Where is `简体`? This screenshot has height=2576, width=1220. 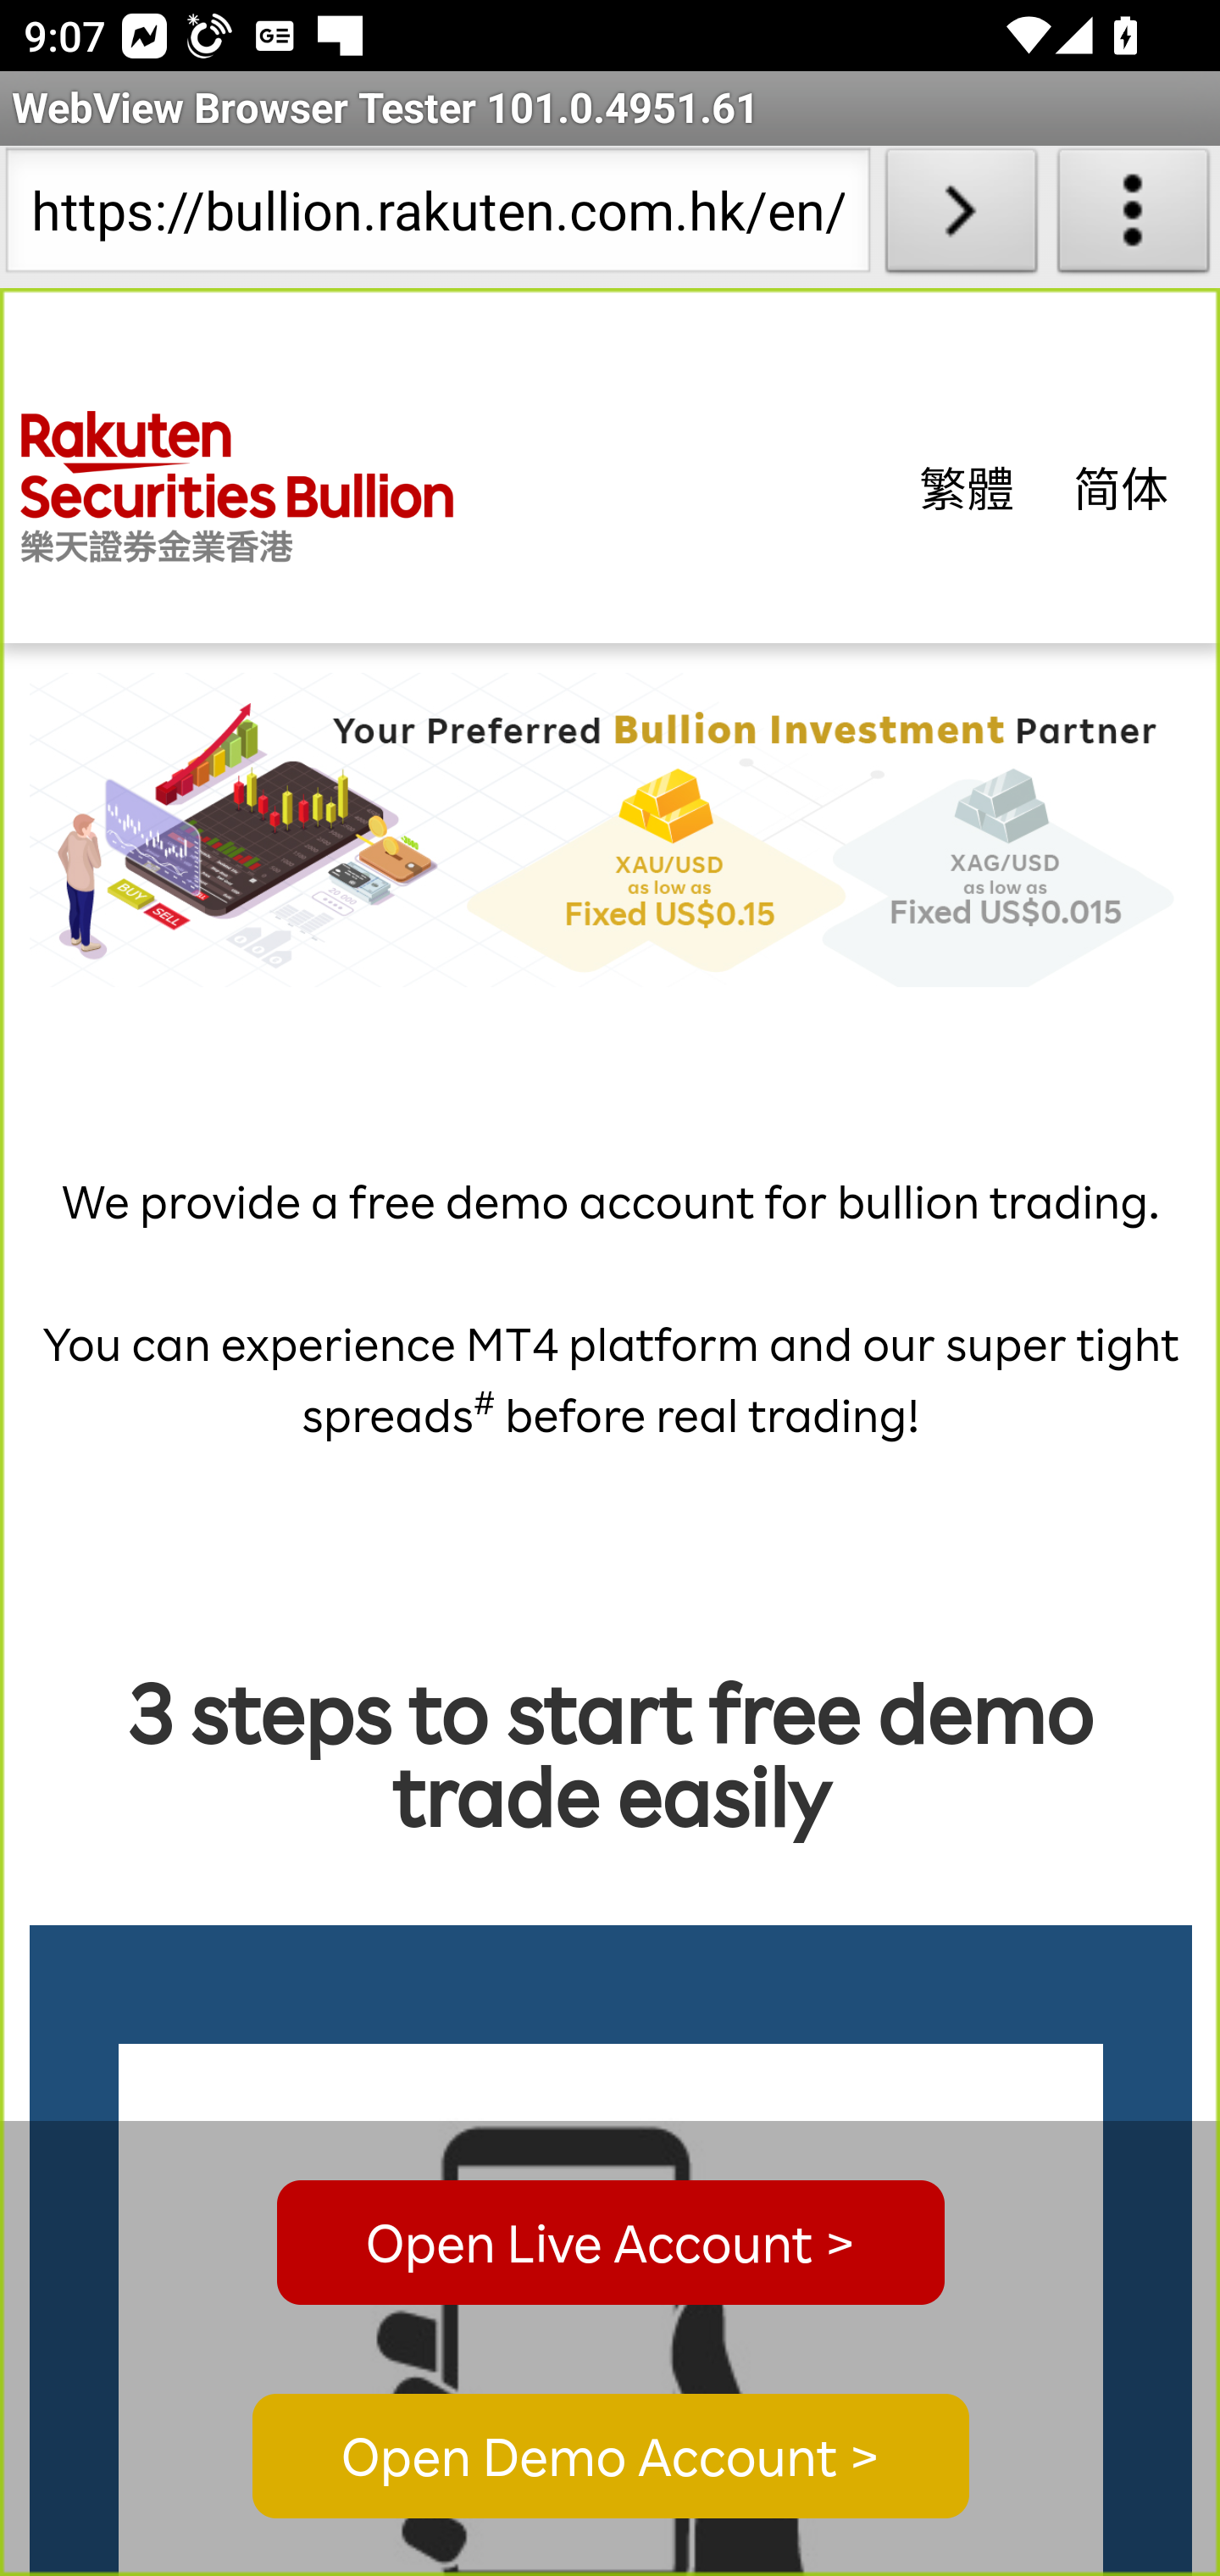 简体 is located at coordinates (1122, 486).